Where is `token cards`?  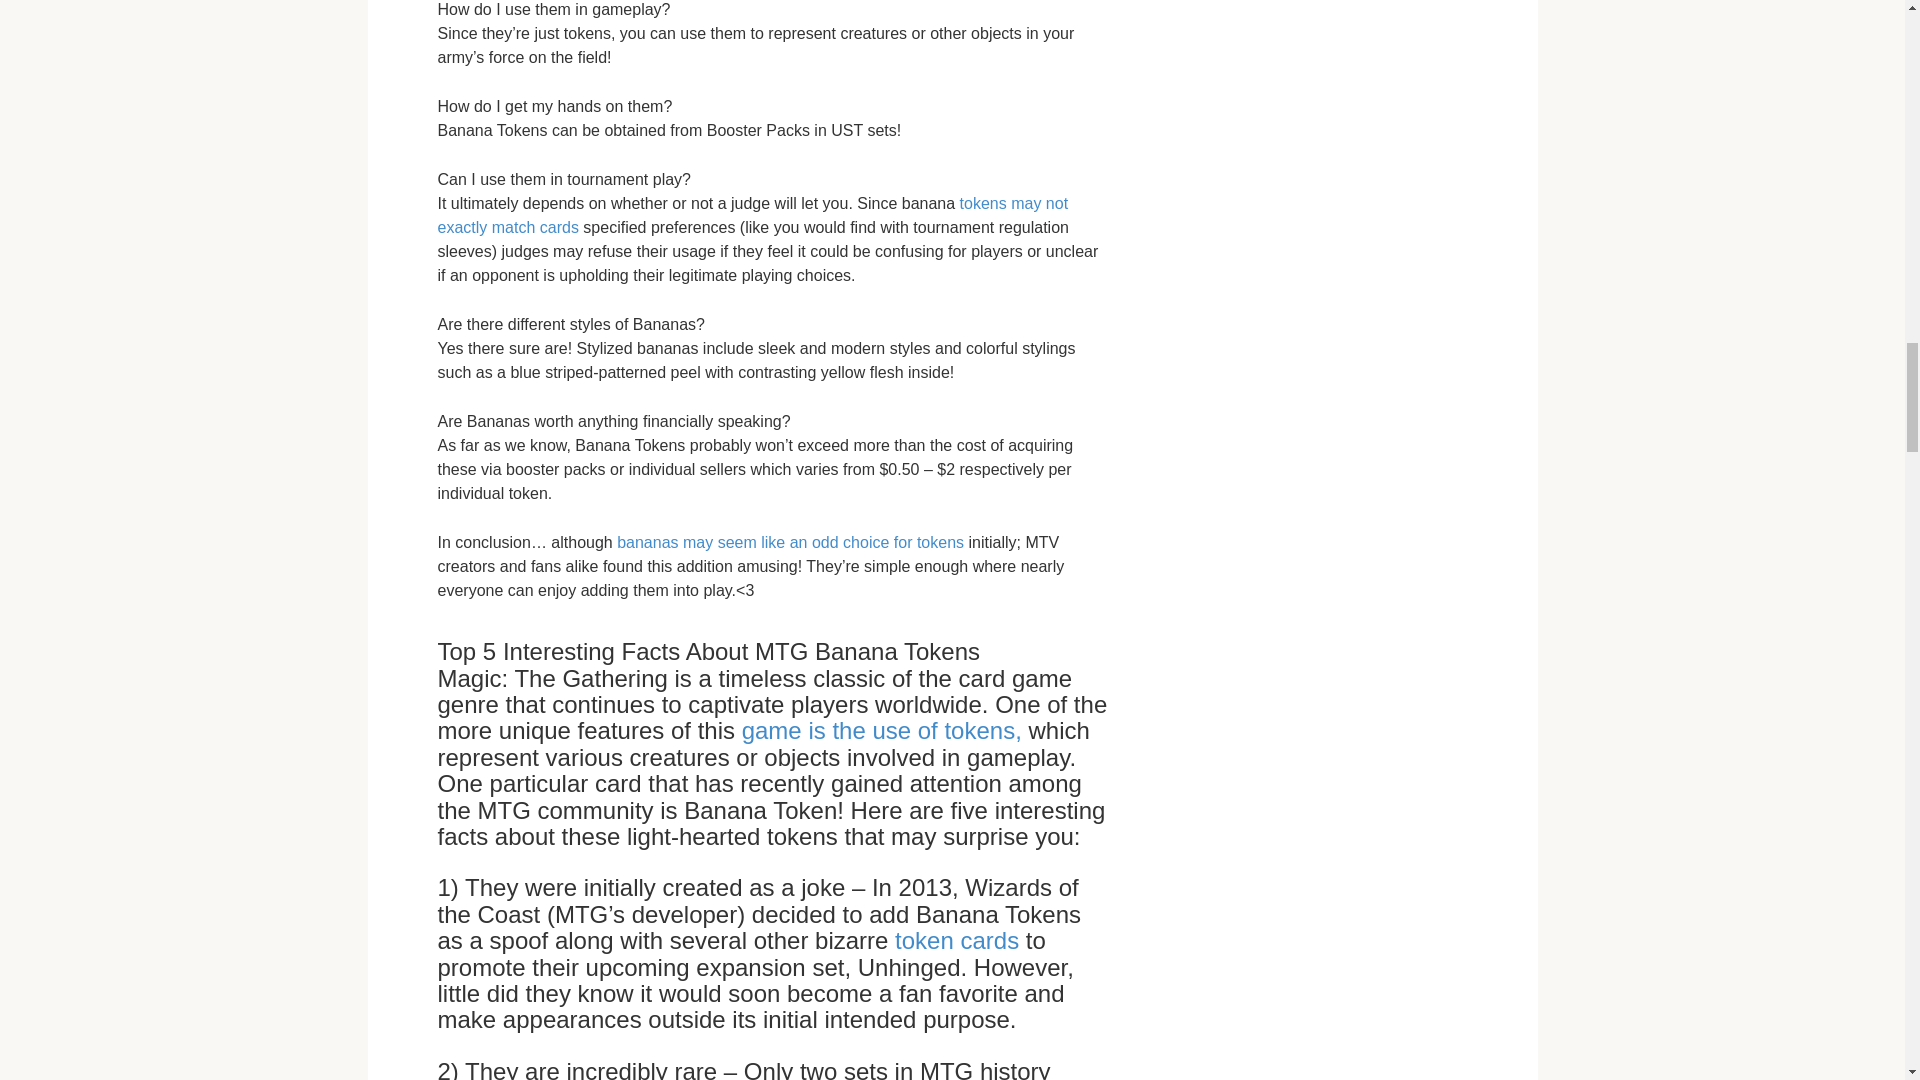 token cards is located at coordinates (956, 940).